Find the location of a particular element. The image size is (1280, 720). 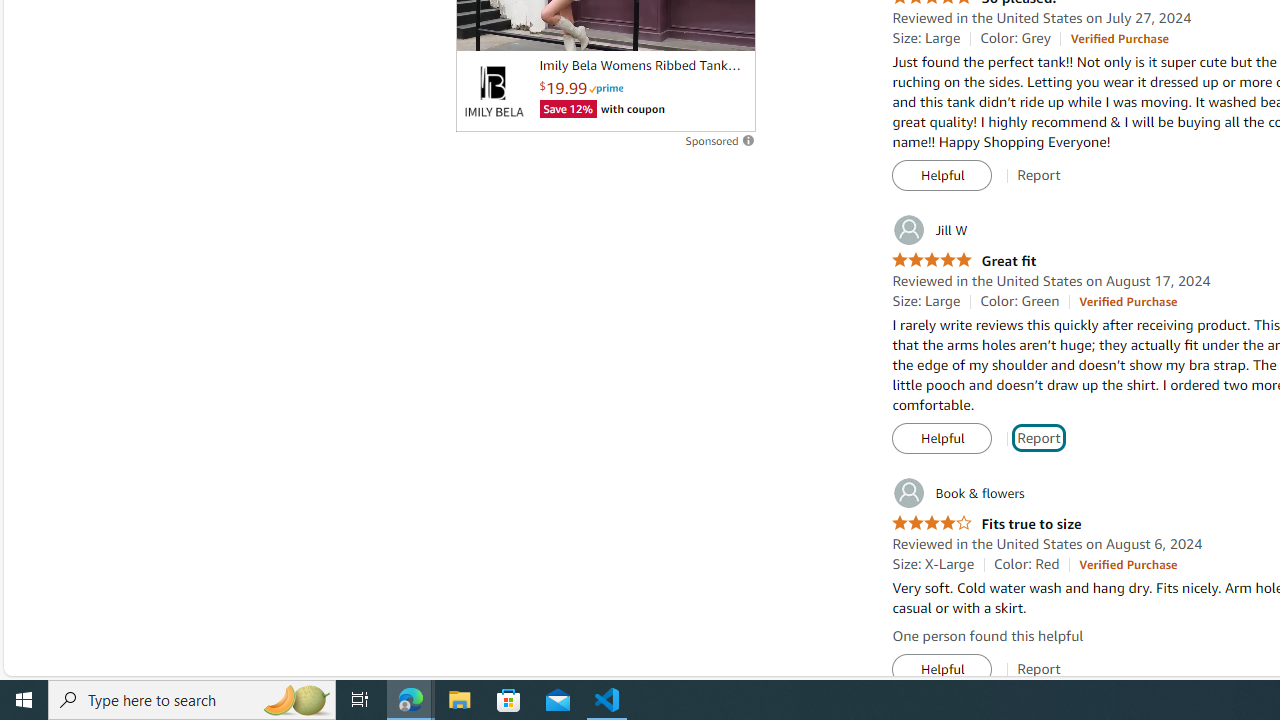

Prime is located at coordinates (606, 88).